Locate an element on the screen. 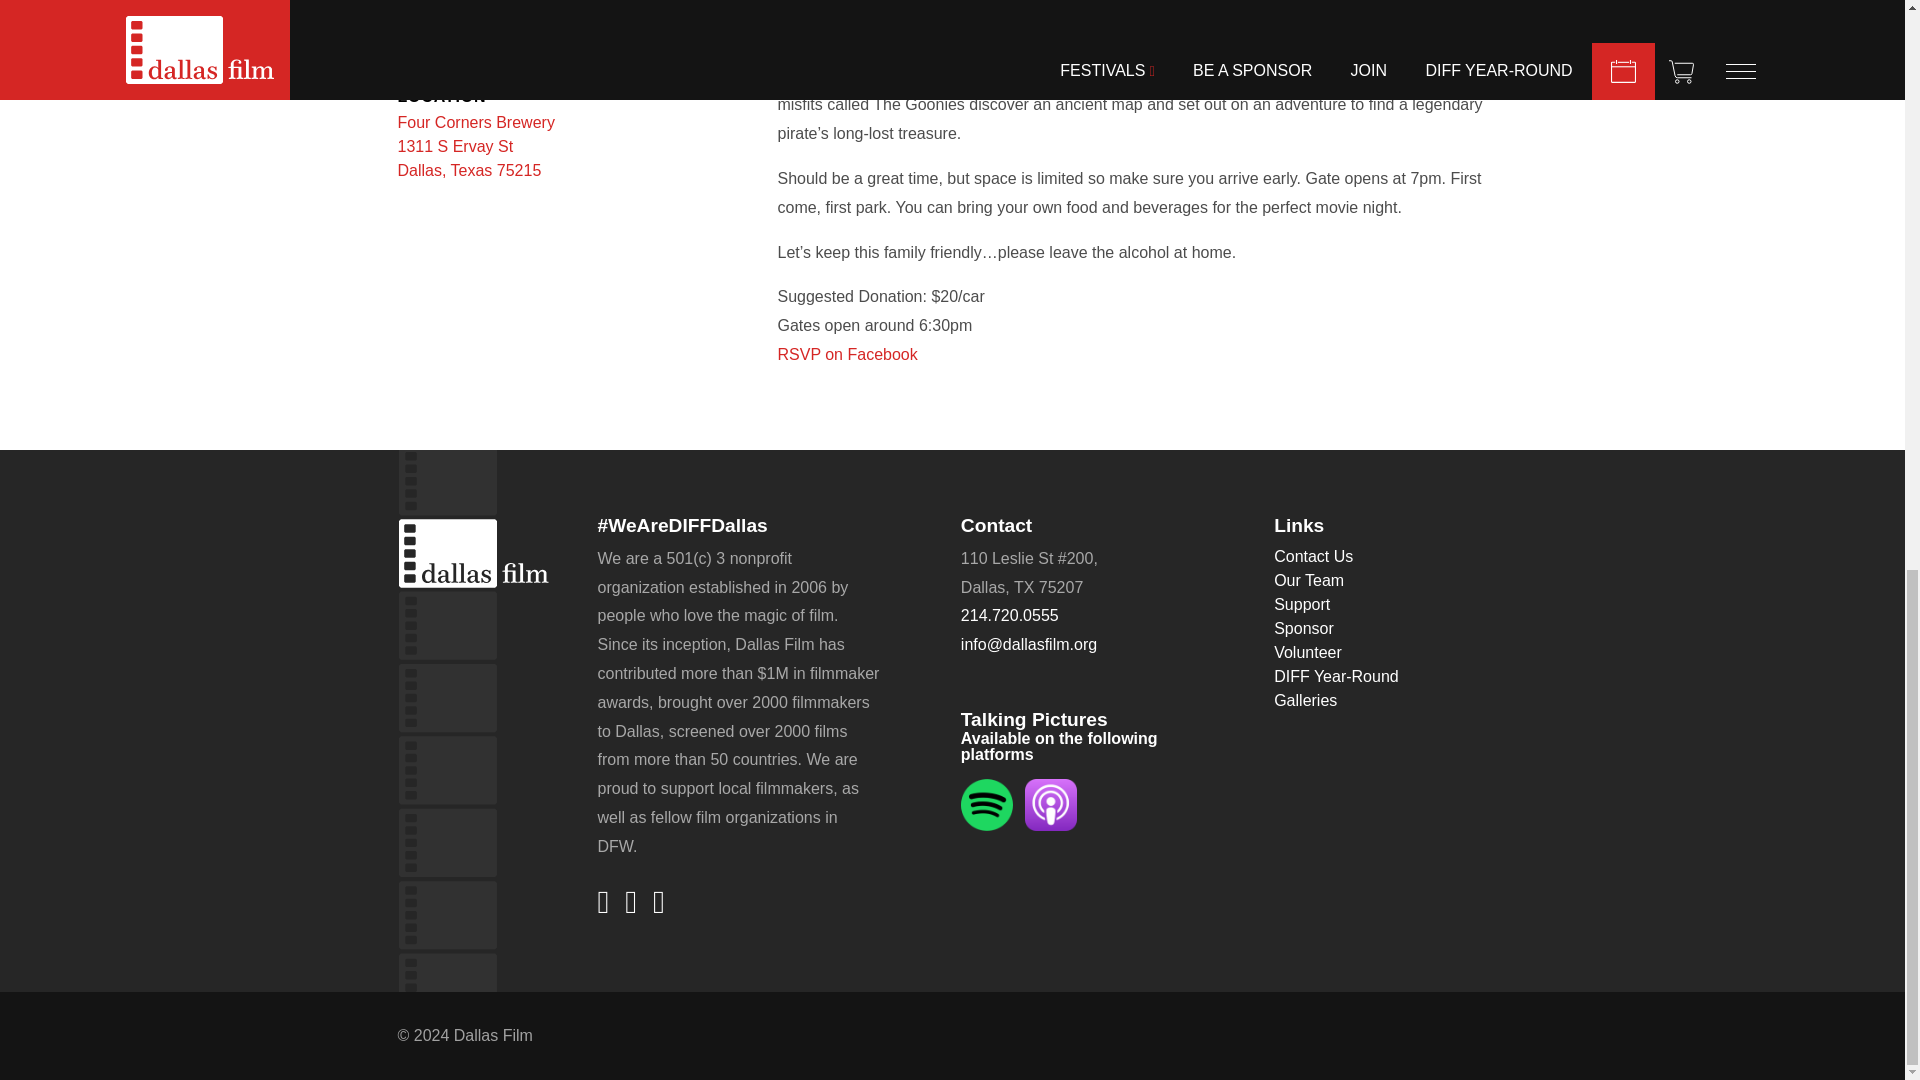 This screenshot has width=1920, height=1080. 214.720.0555 is located at coordinates (1051, 803).